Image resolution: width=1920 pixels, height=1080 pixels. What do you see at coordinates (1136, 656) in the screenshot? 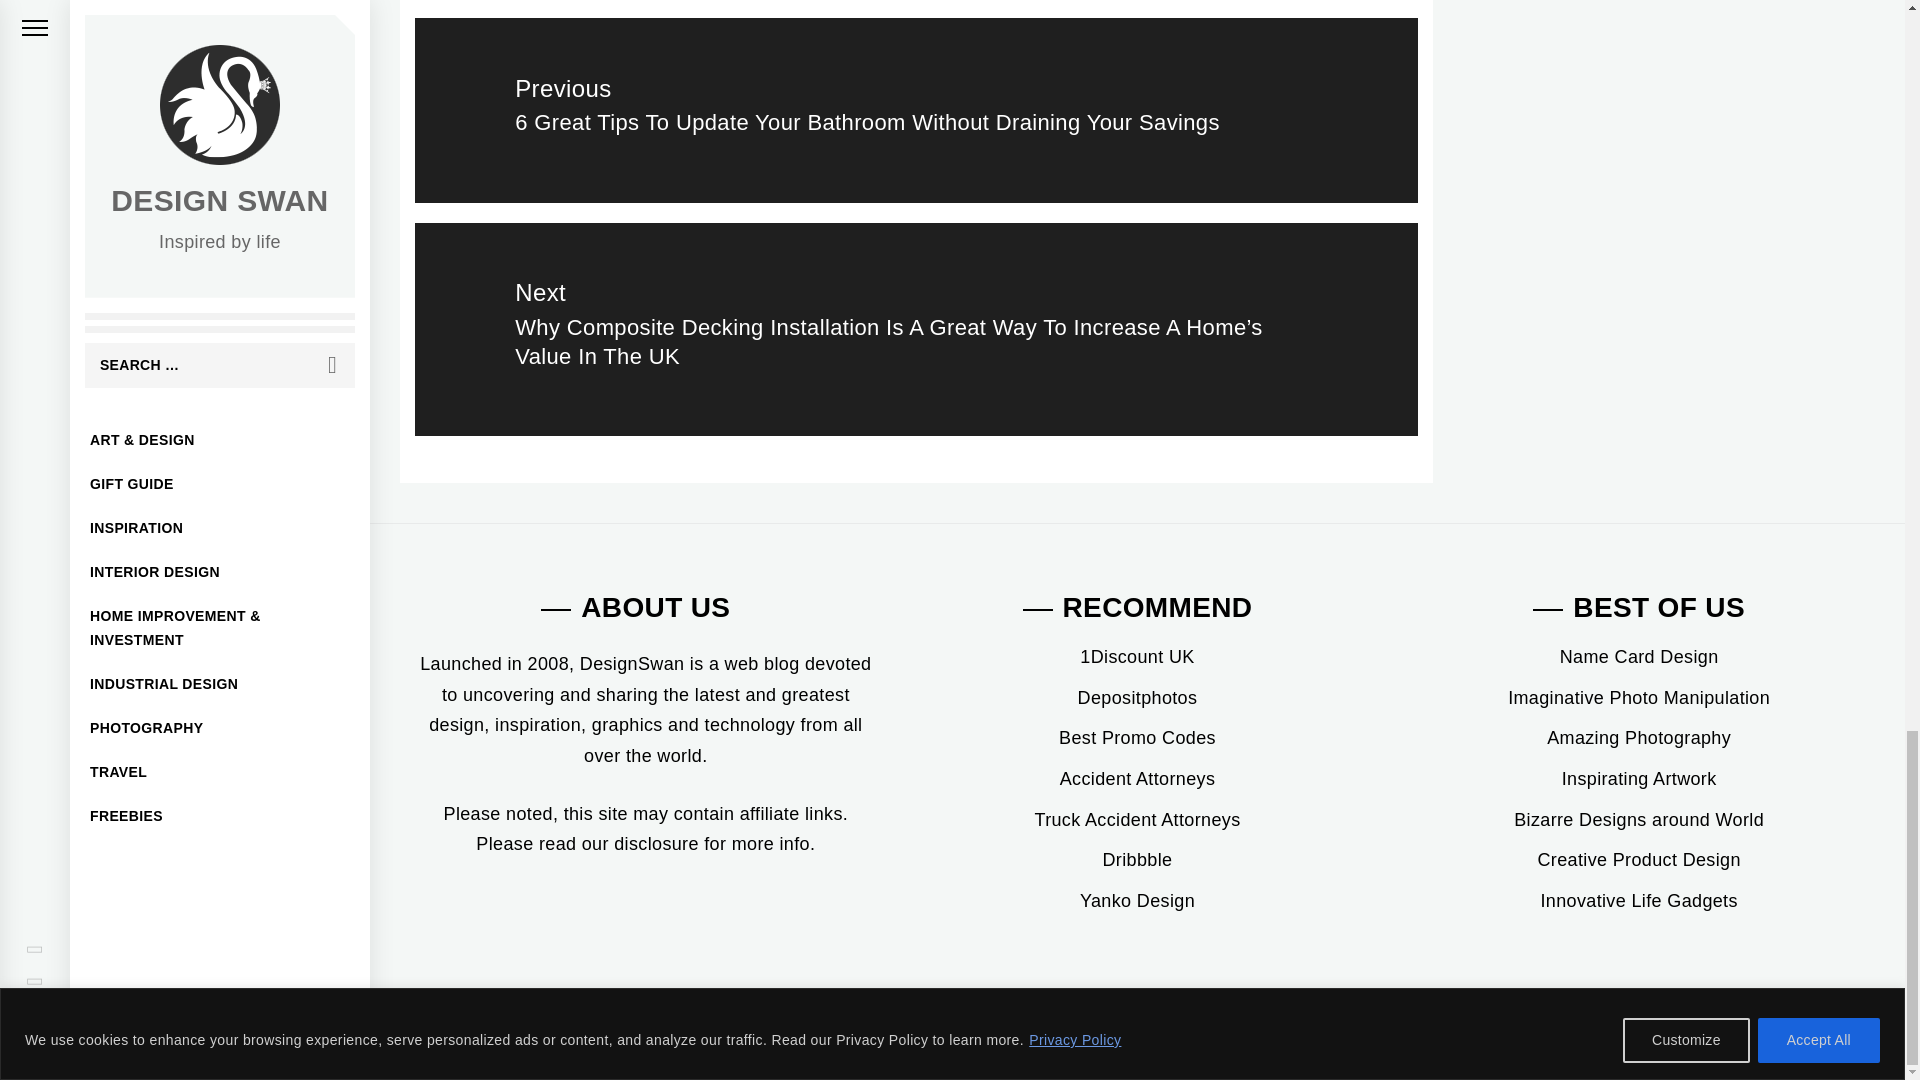
I see `UK Voucher Codes` at bounding box center [1136, 656].